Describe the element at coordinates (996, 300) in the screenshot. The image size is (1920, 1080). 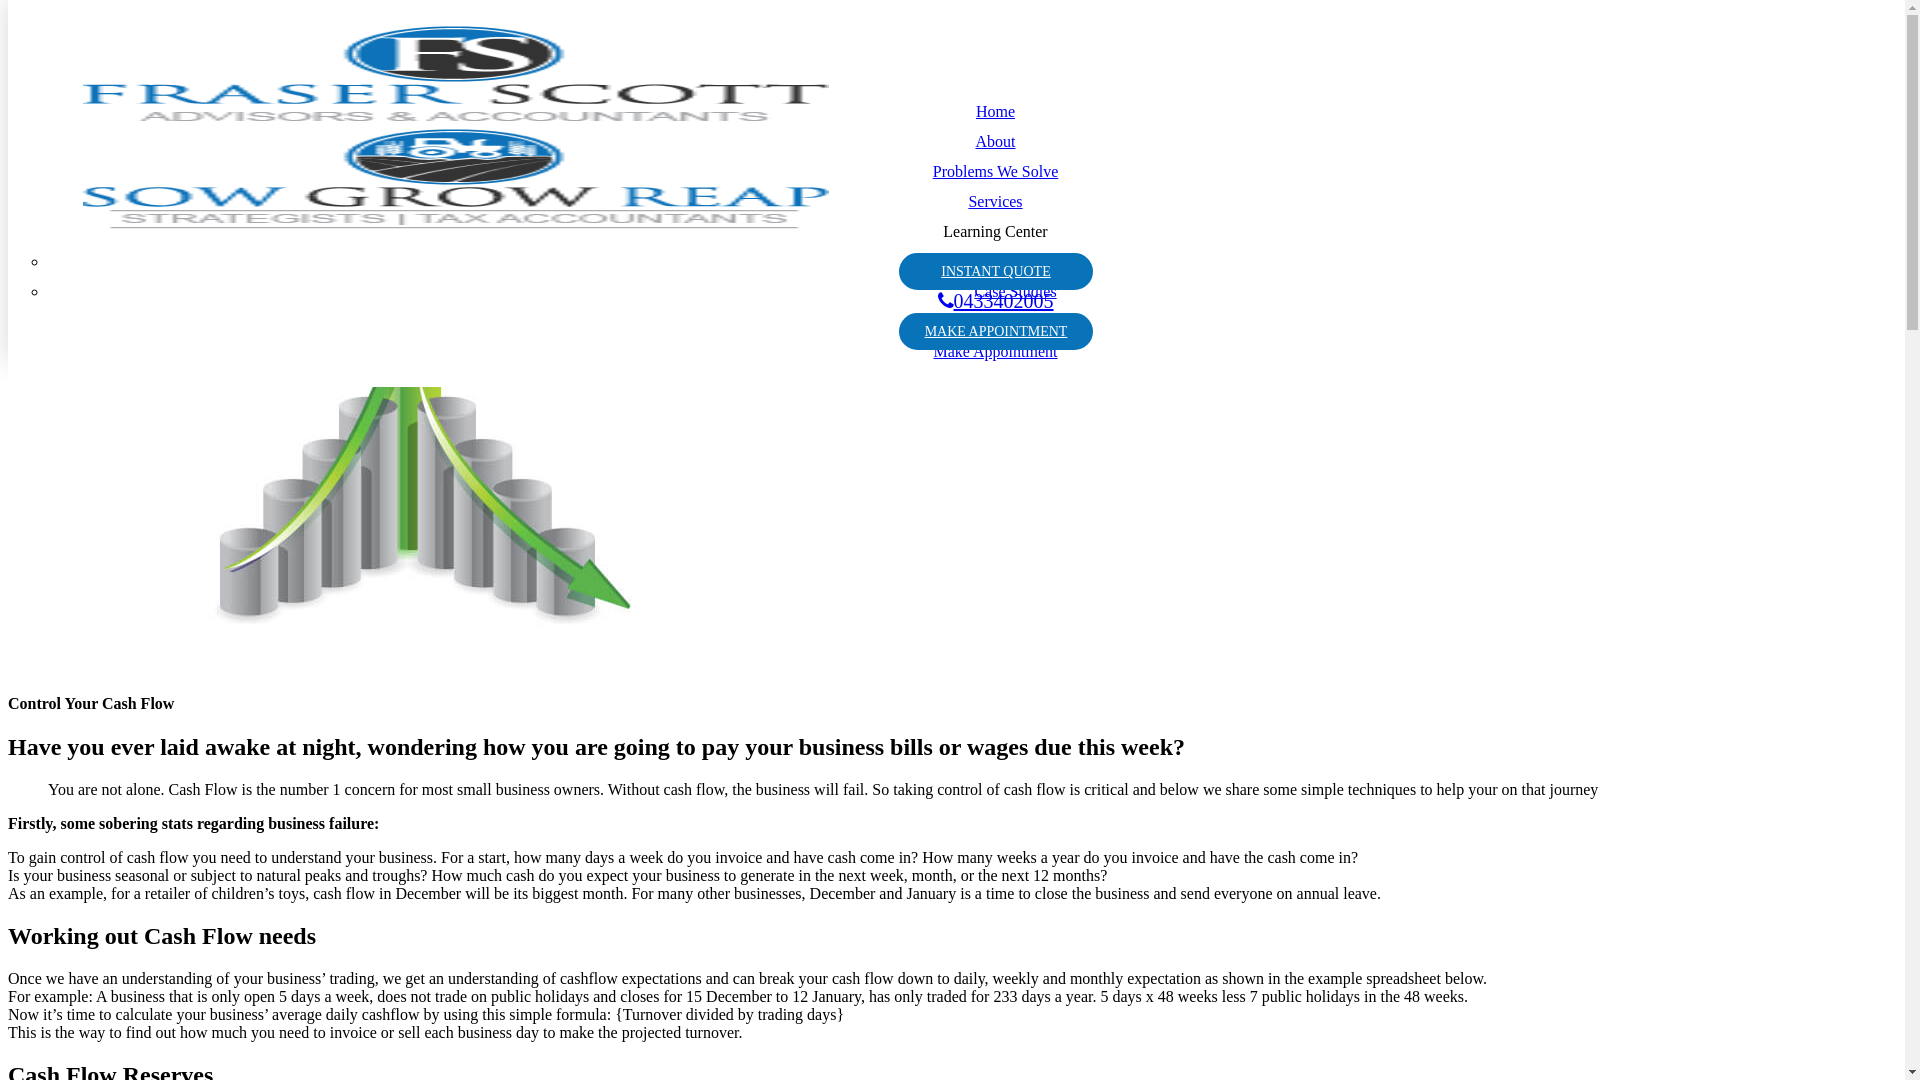
I see `0433402005` at that location.